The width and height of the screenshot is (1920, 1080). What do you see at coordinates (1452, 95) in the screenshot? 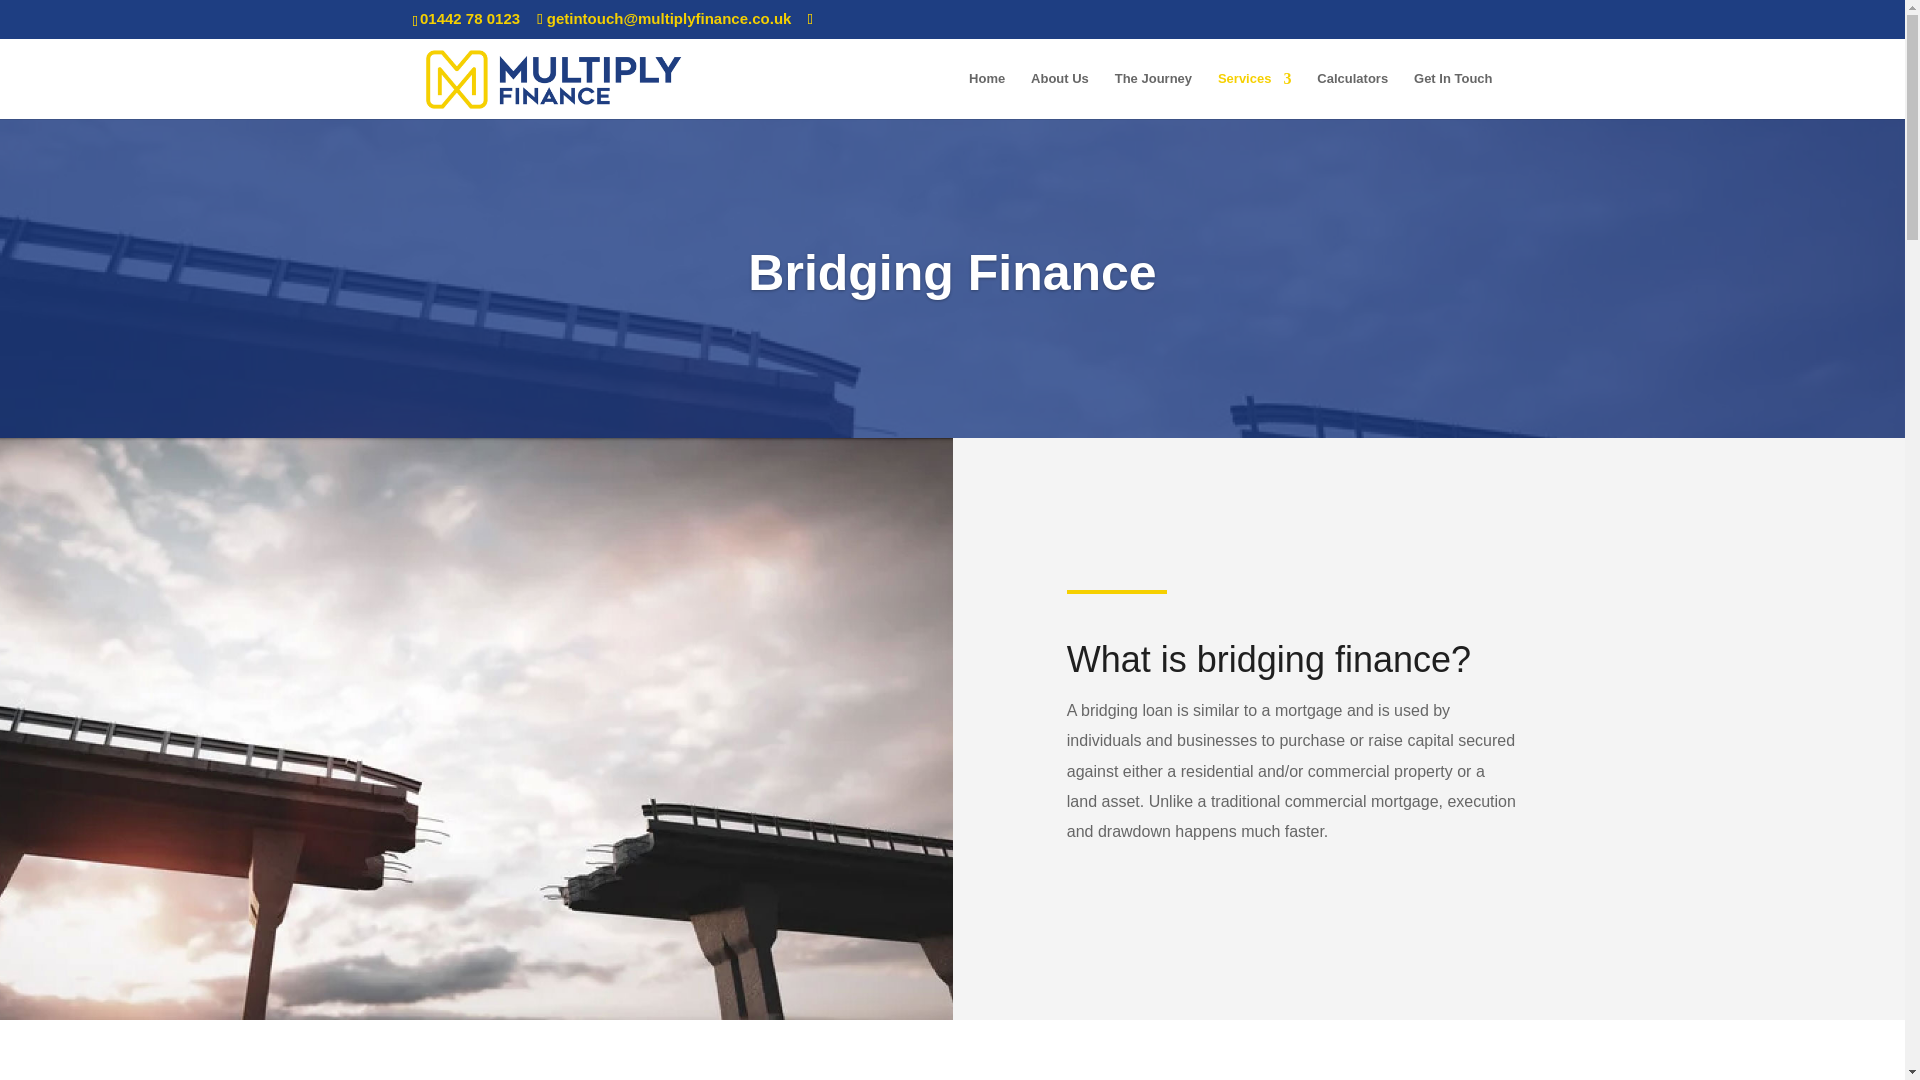
I see `Get In Touch` at bounding box center [1452, 95].